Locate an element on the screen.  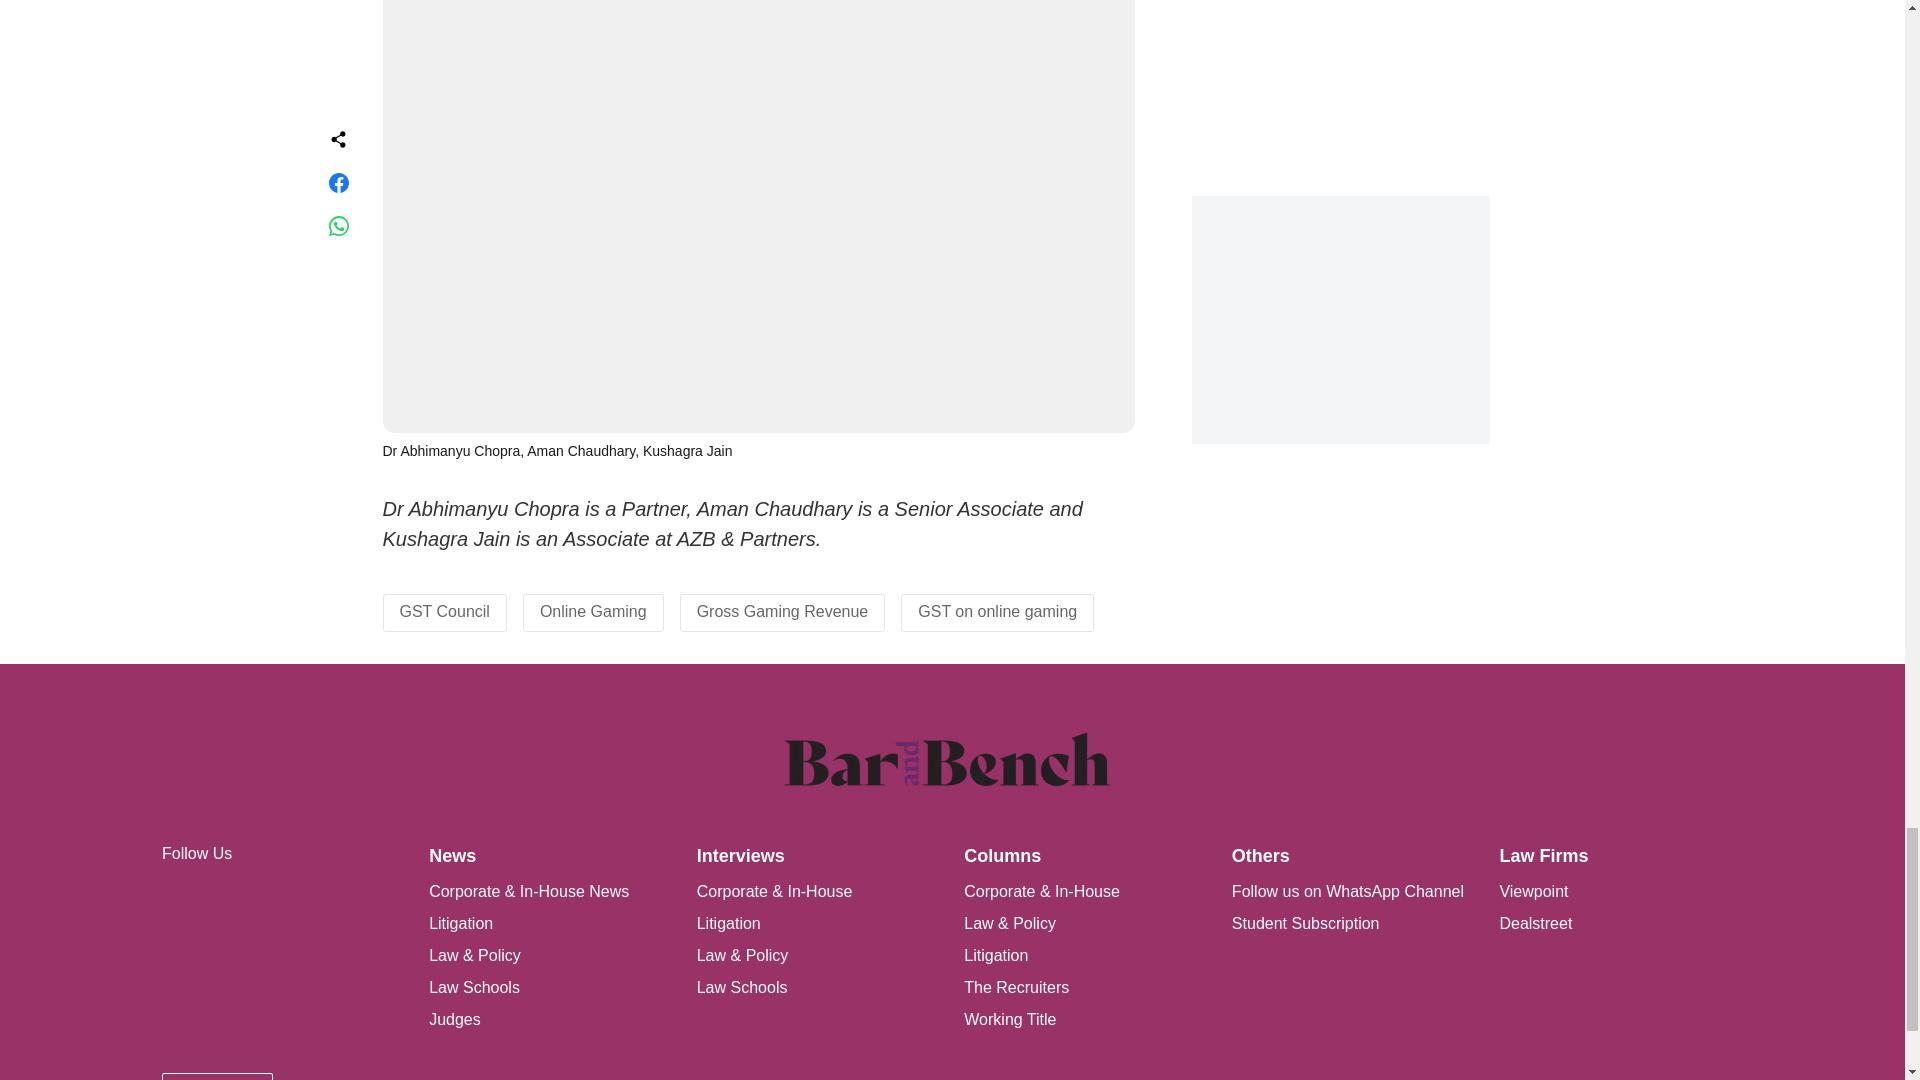
Gross Gaming Revenue is located at coordinates (782, 610).